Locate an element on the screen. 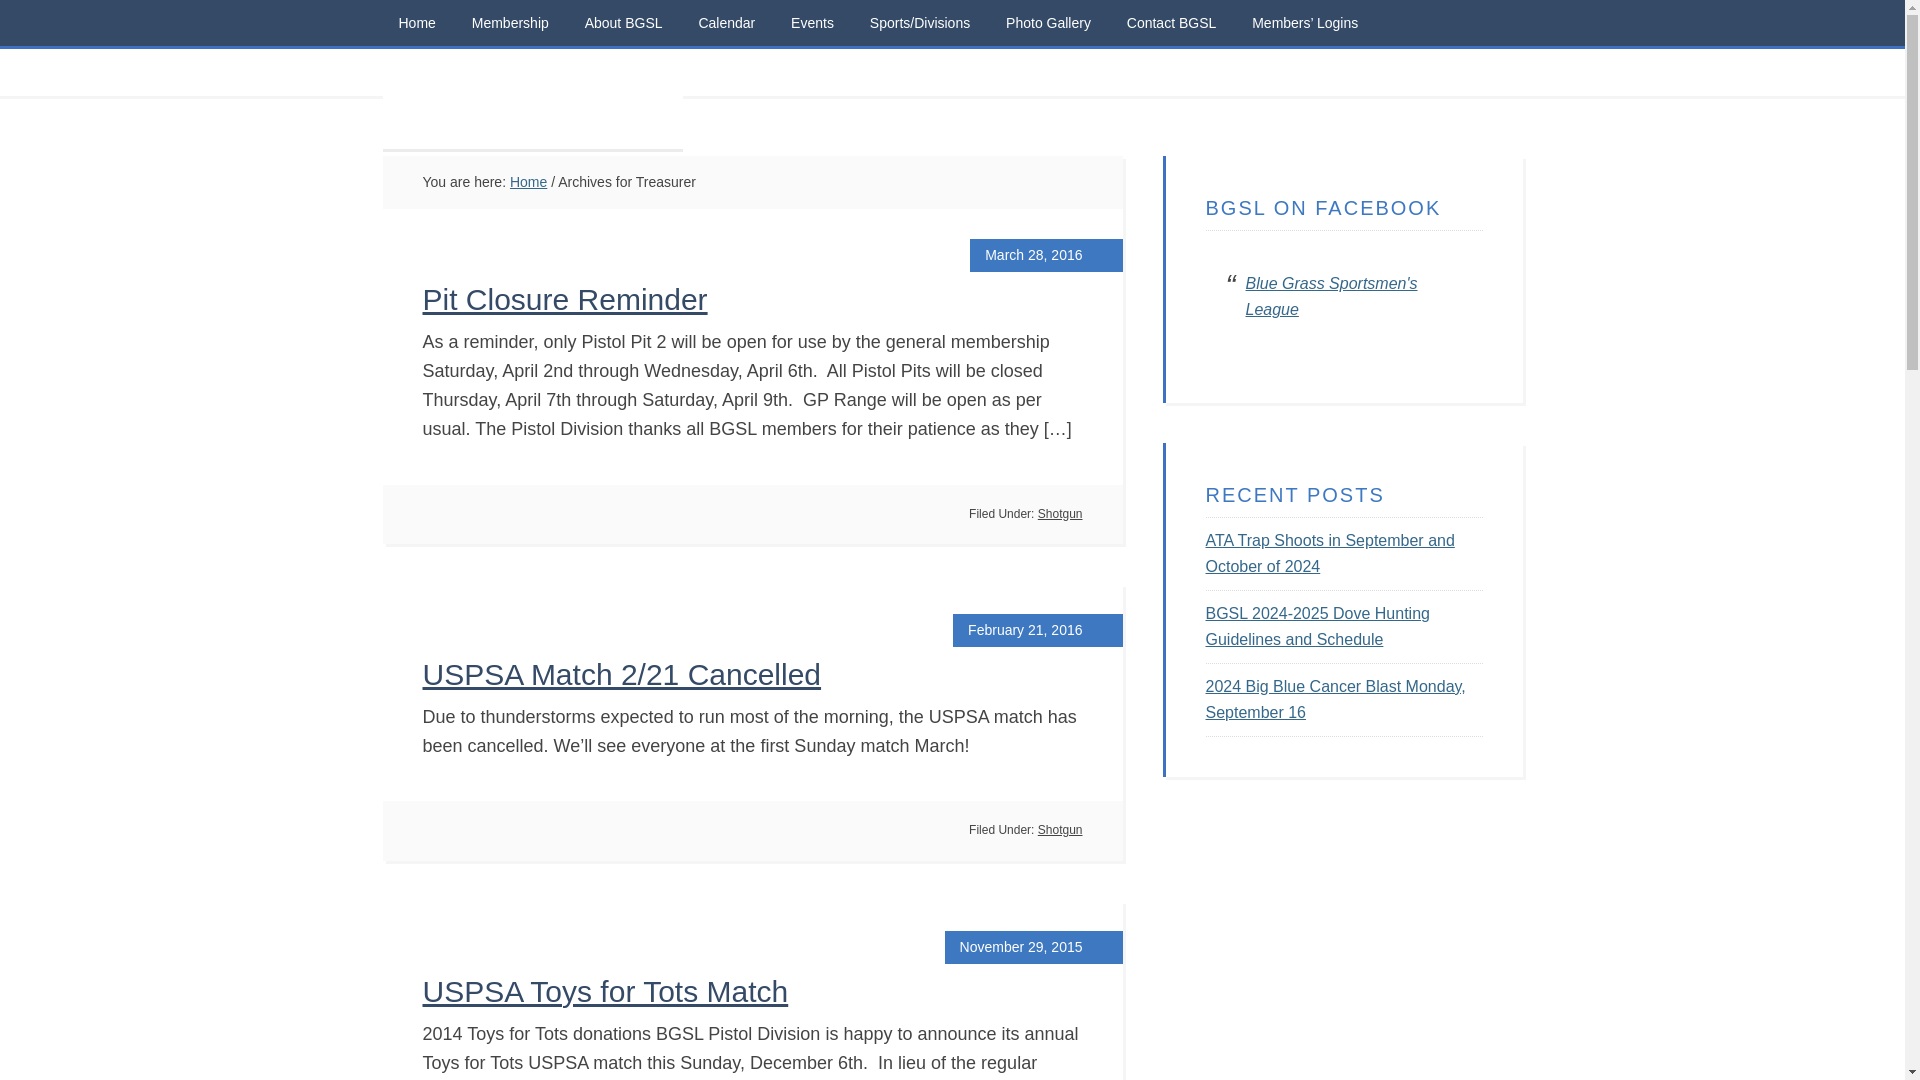 The width and height of the screenshot is (1920, 1080). Contact BGSL is located at coordinates (1172, 23).